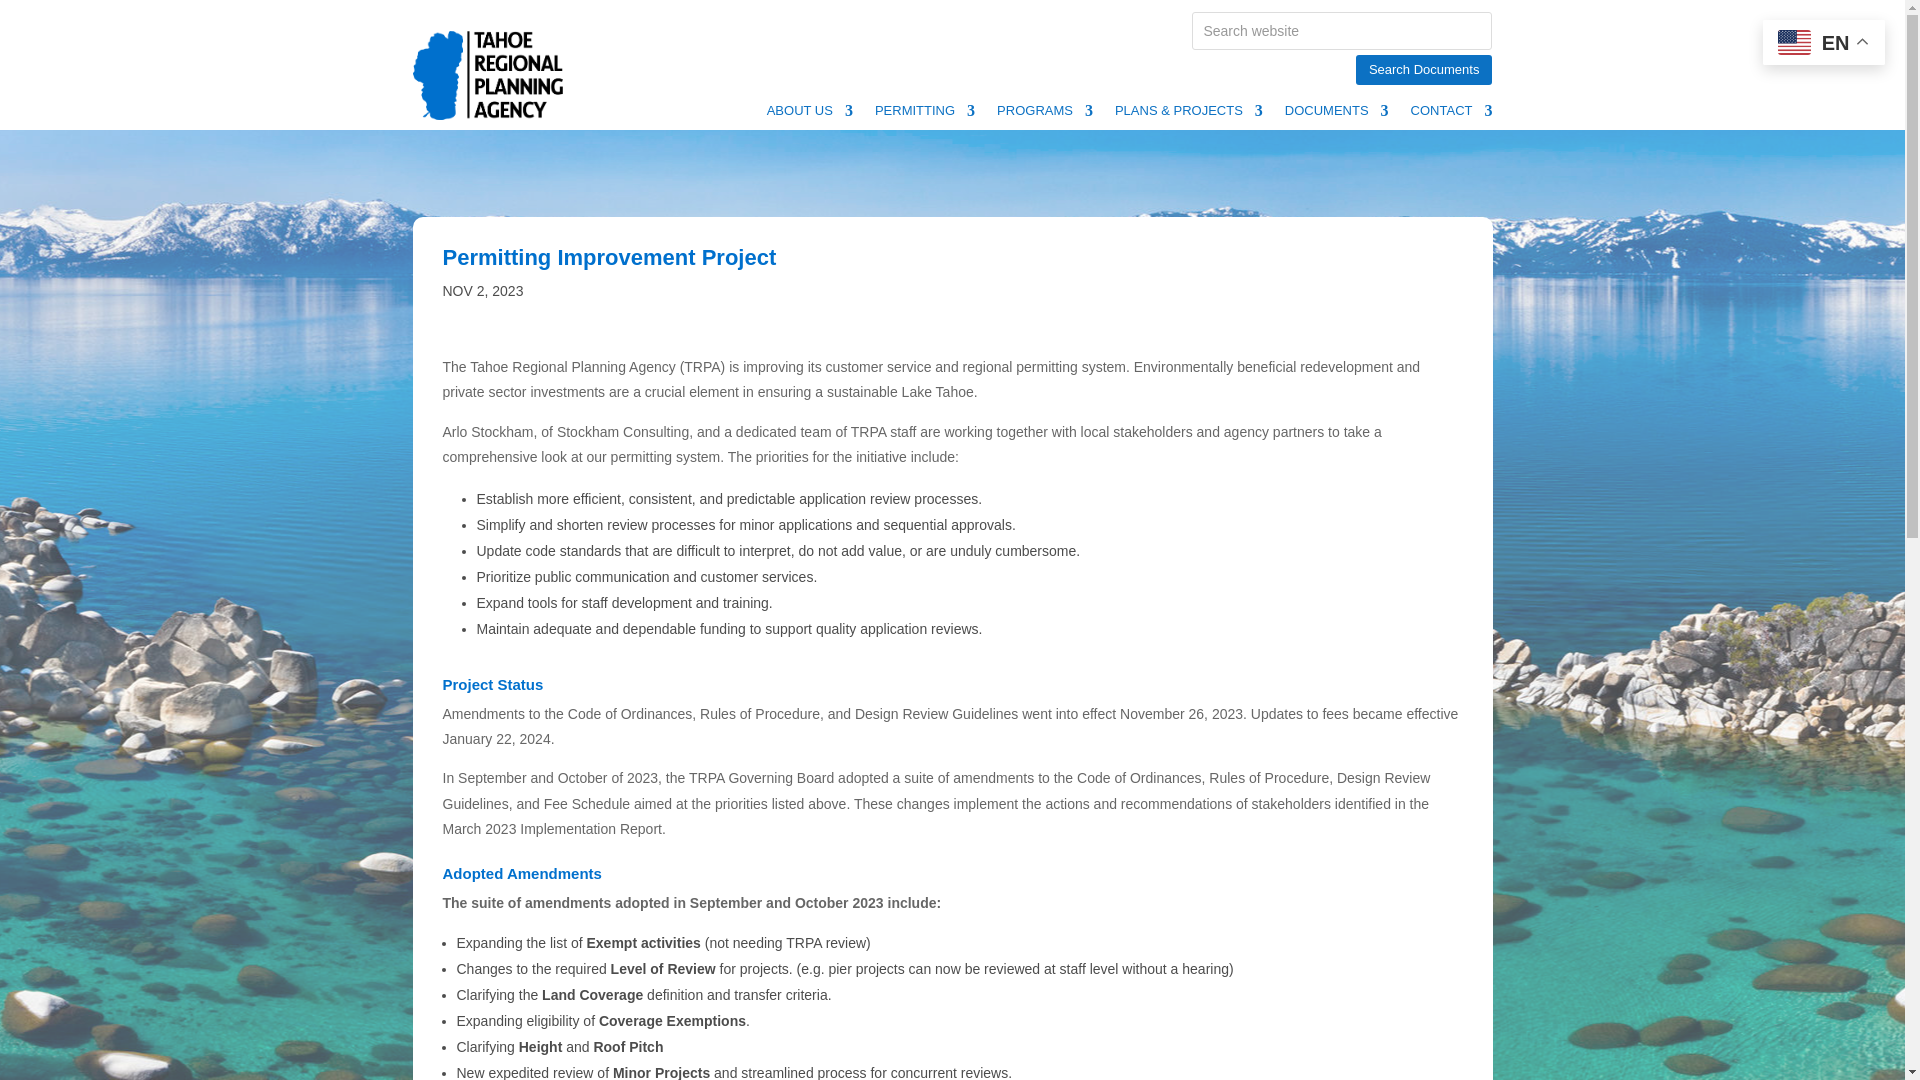 The height and width of the screenshot is (1080, 1920). I want to click on ABOUT US, so click(809, 114).